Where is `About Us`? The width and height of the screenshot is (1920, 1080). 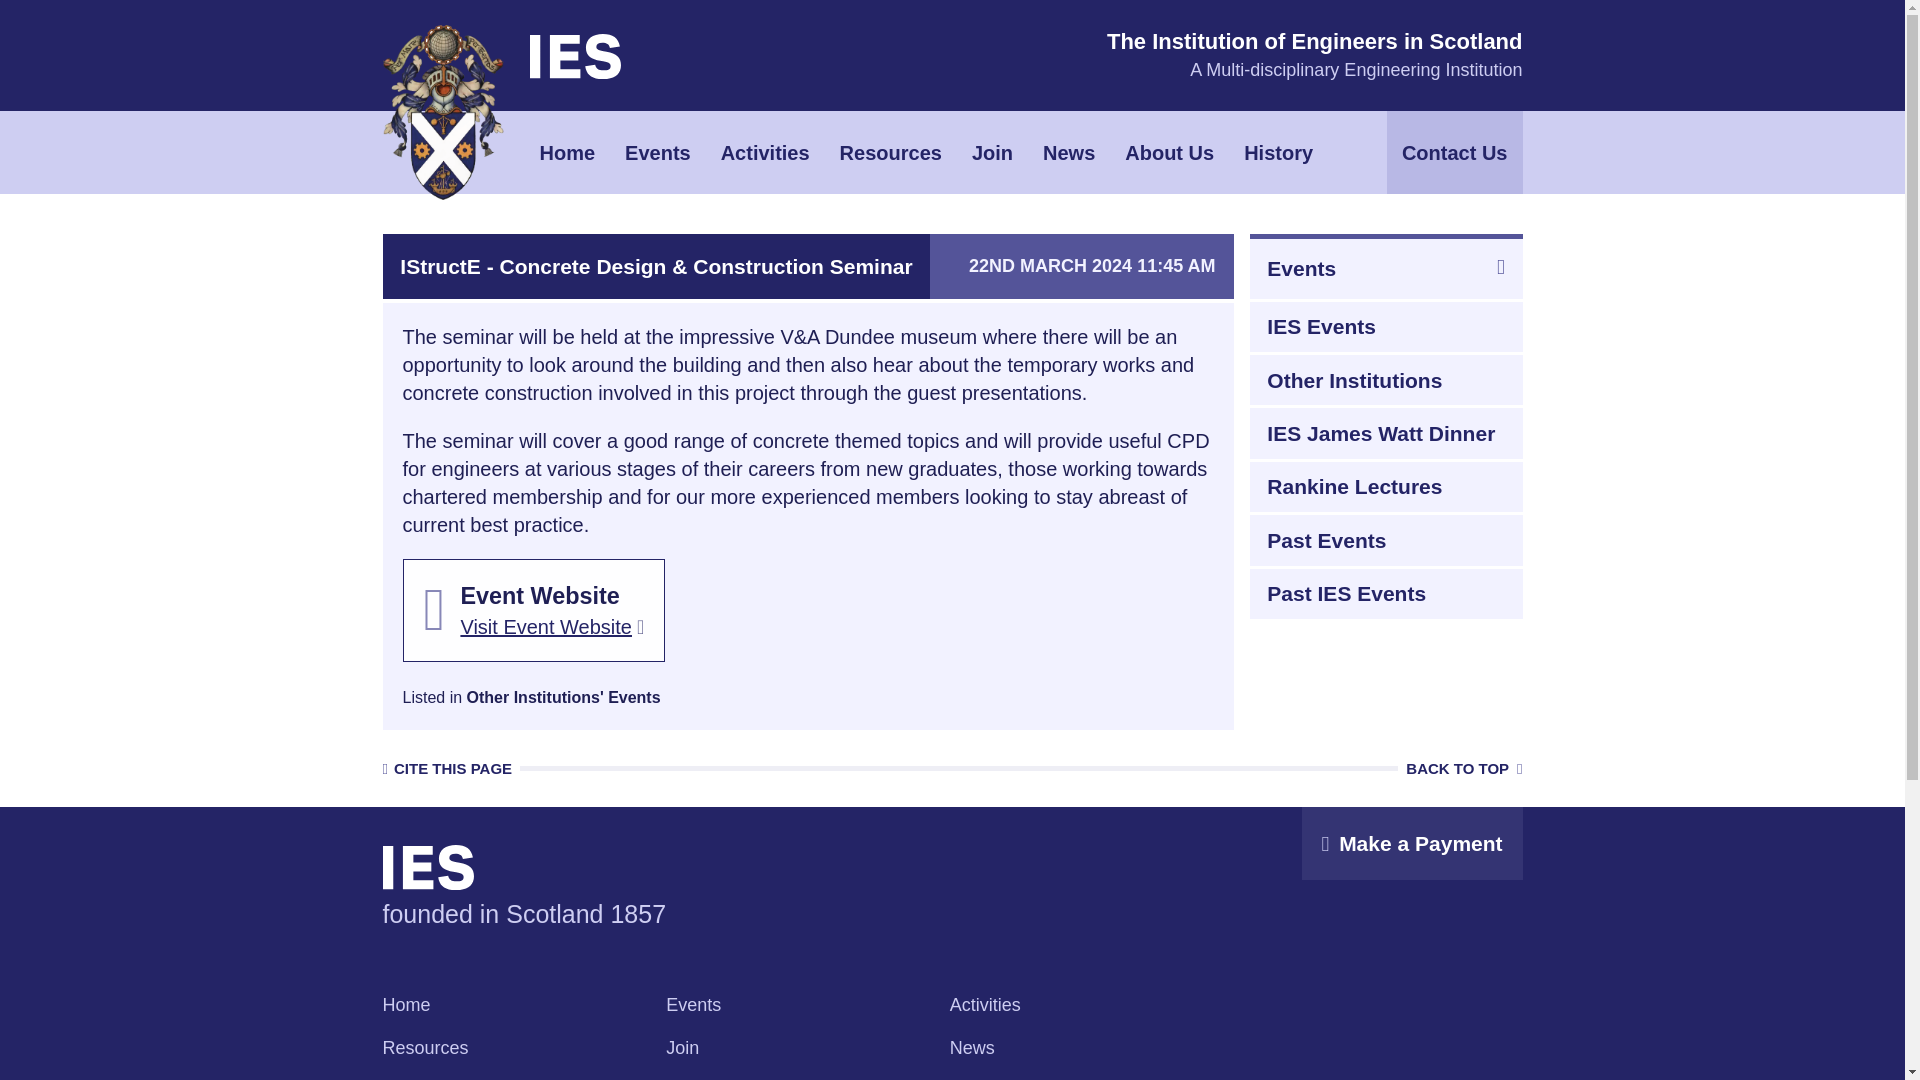 About Us is located at coordinates (1168, 152).